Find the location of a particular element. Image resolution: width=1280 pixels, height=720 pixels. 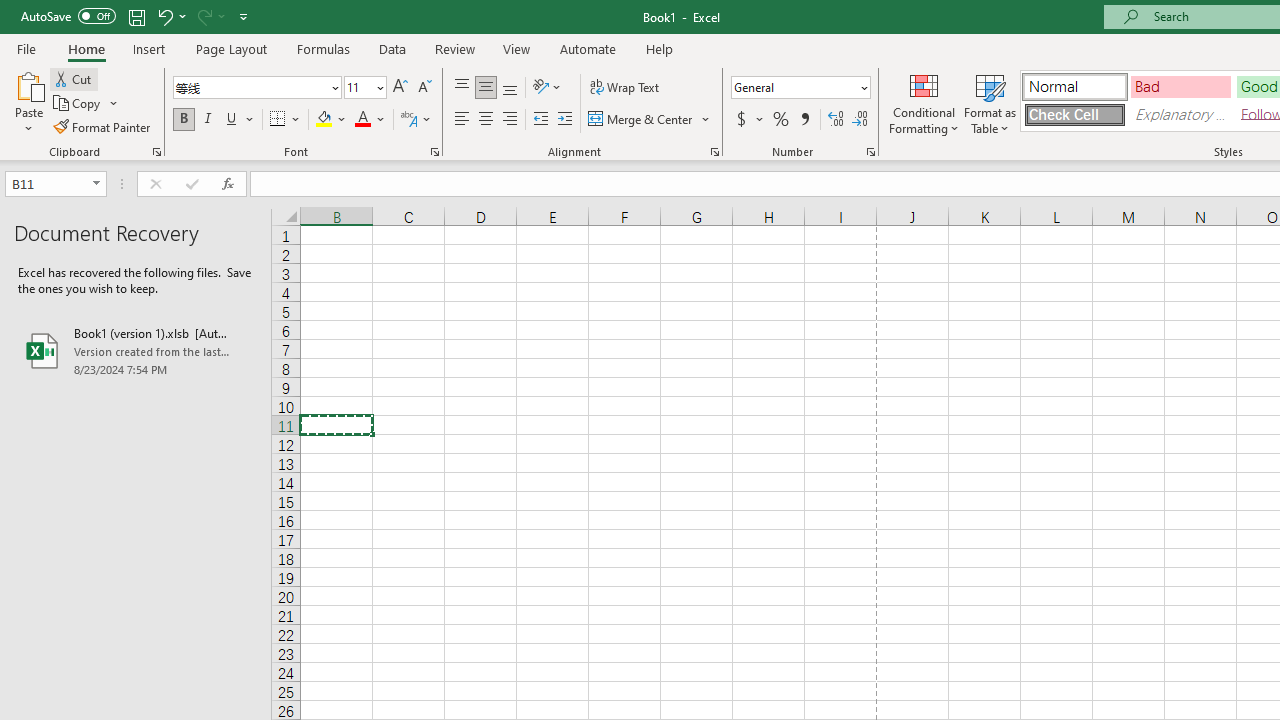

Copy is located at coordinates (78, 104).